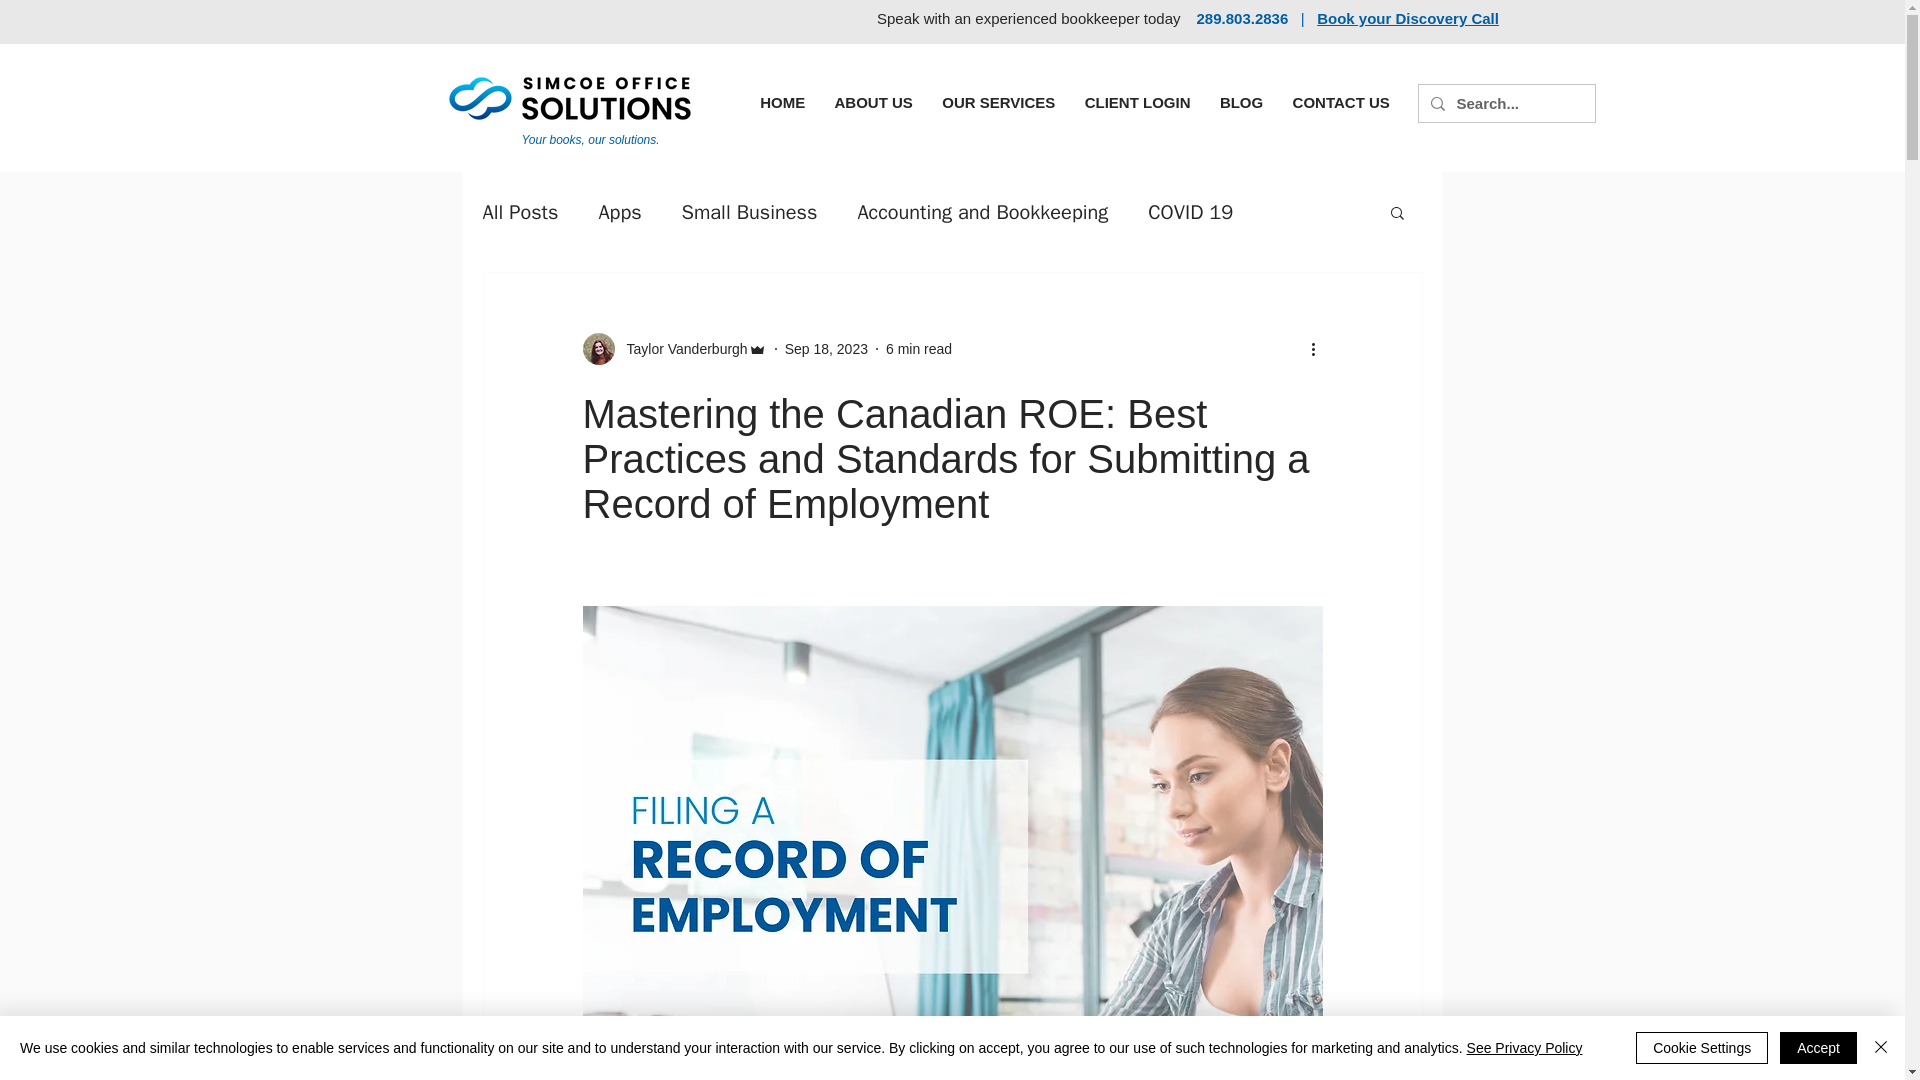 The image size is (1920, 1080). What do you see at coordinates (749, 210) in the screenshot?
I see `Small Business` at bounding box center [749, 210].